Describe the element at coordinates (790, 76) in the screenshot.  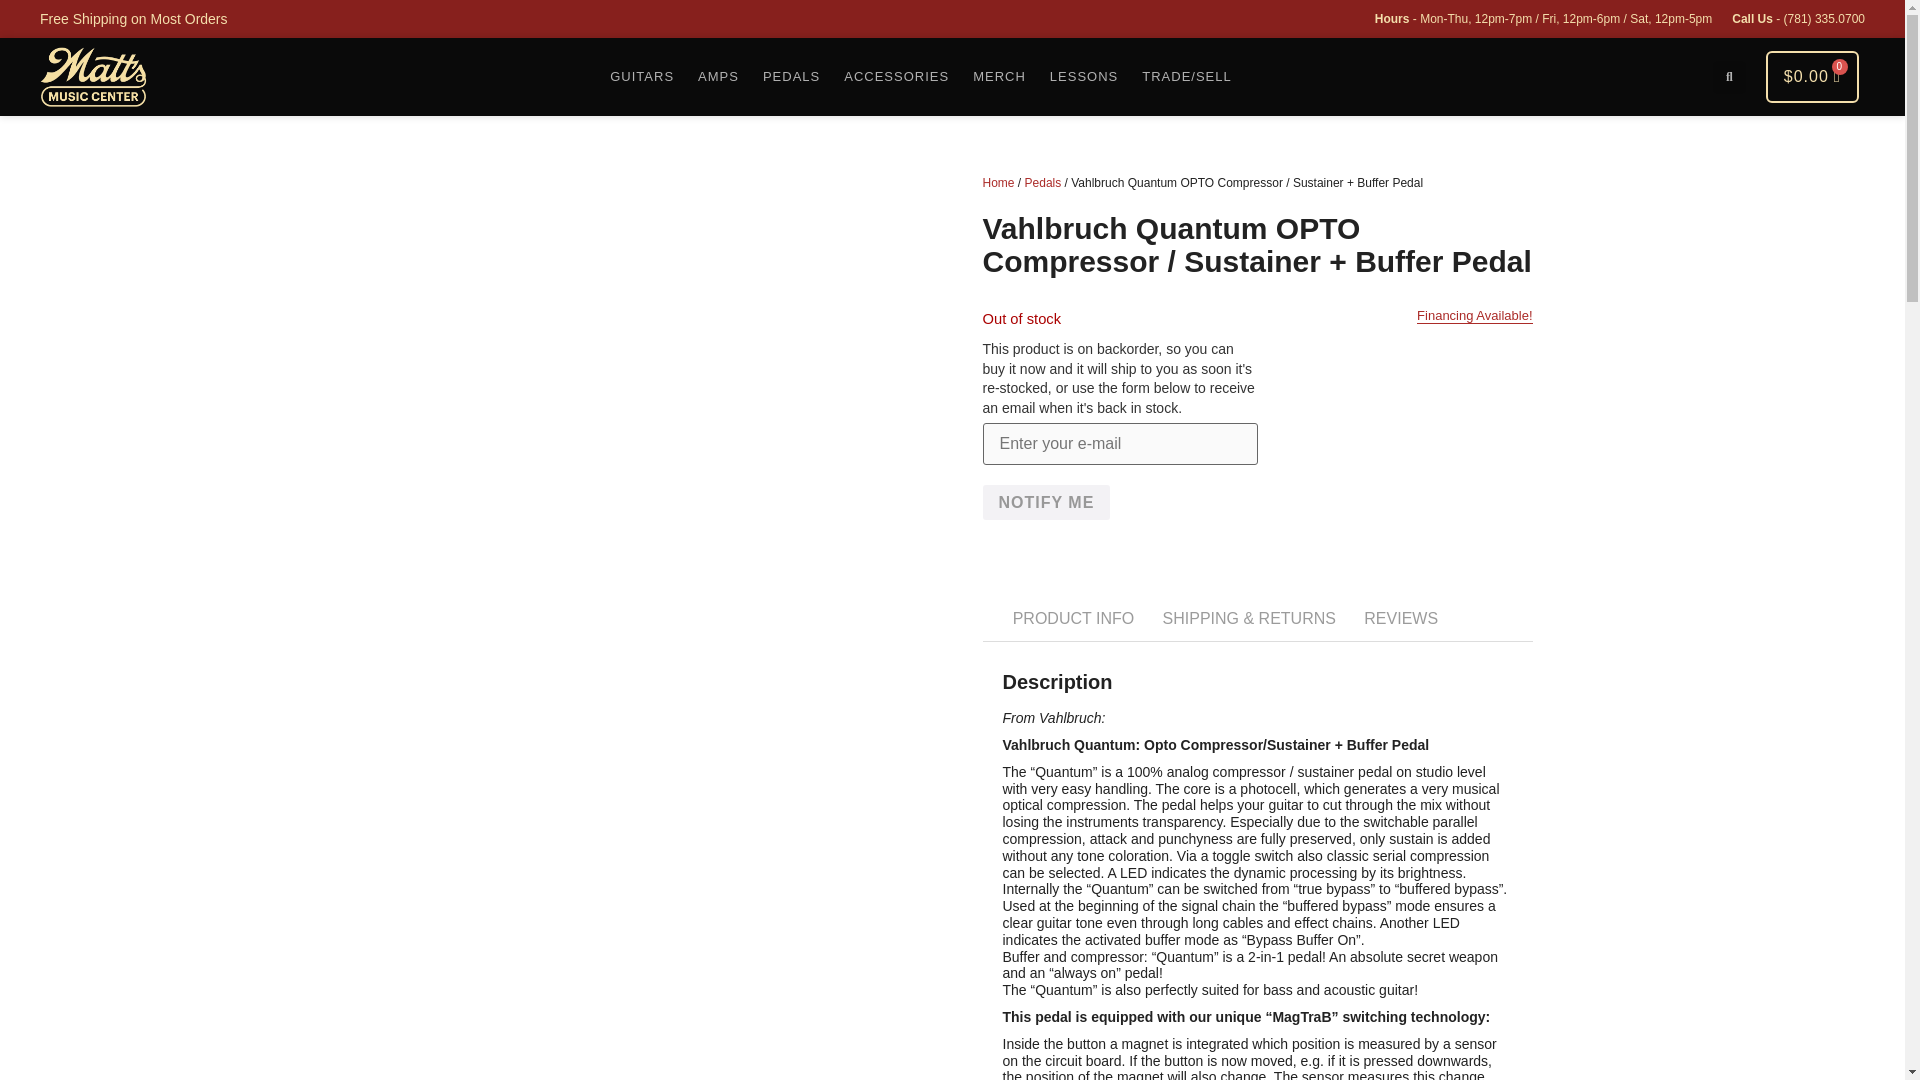
I see `PEDALS` at that location.